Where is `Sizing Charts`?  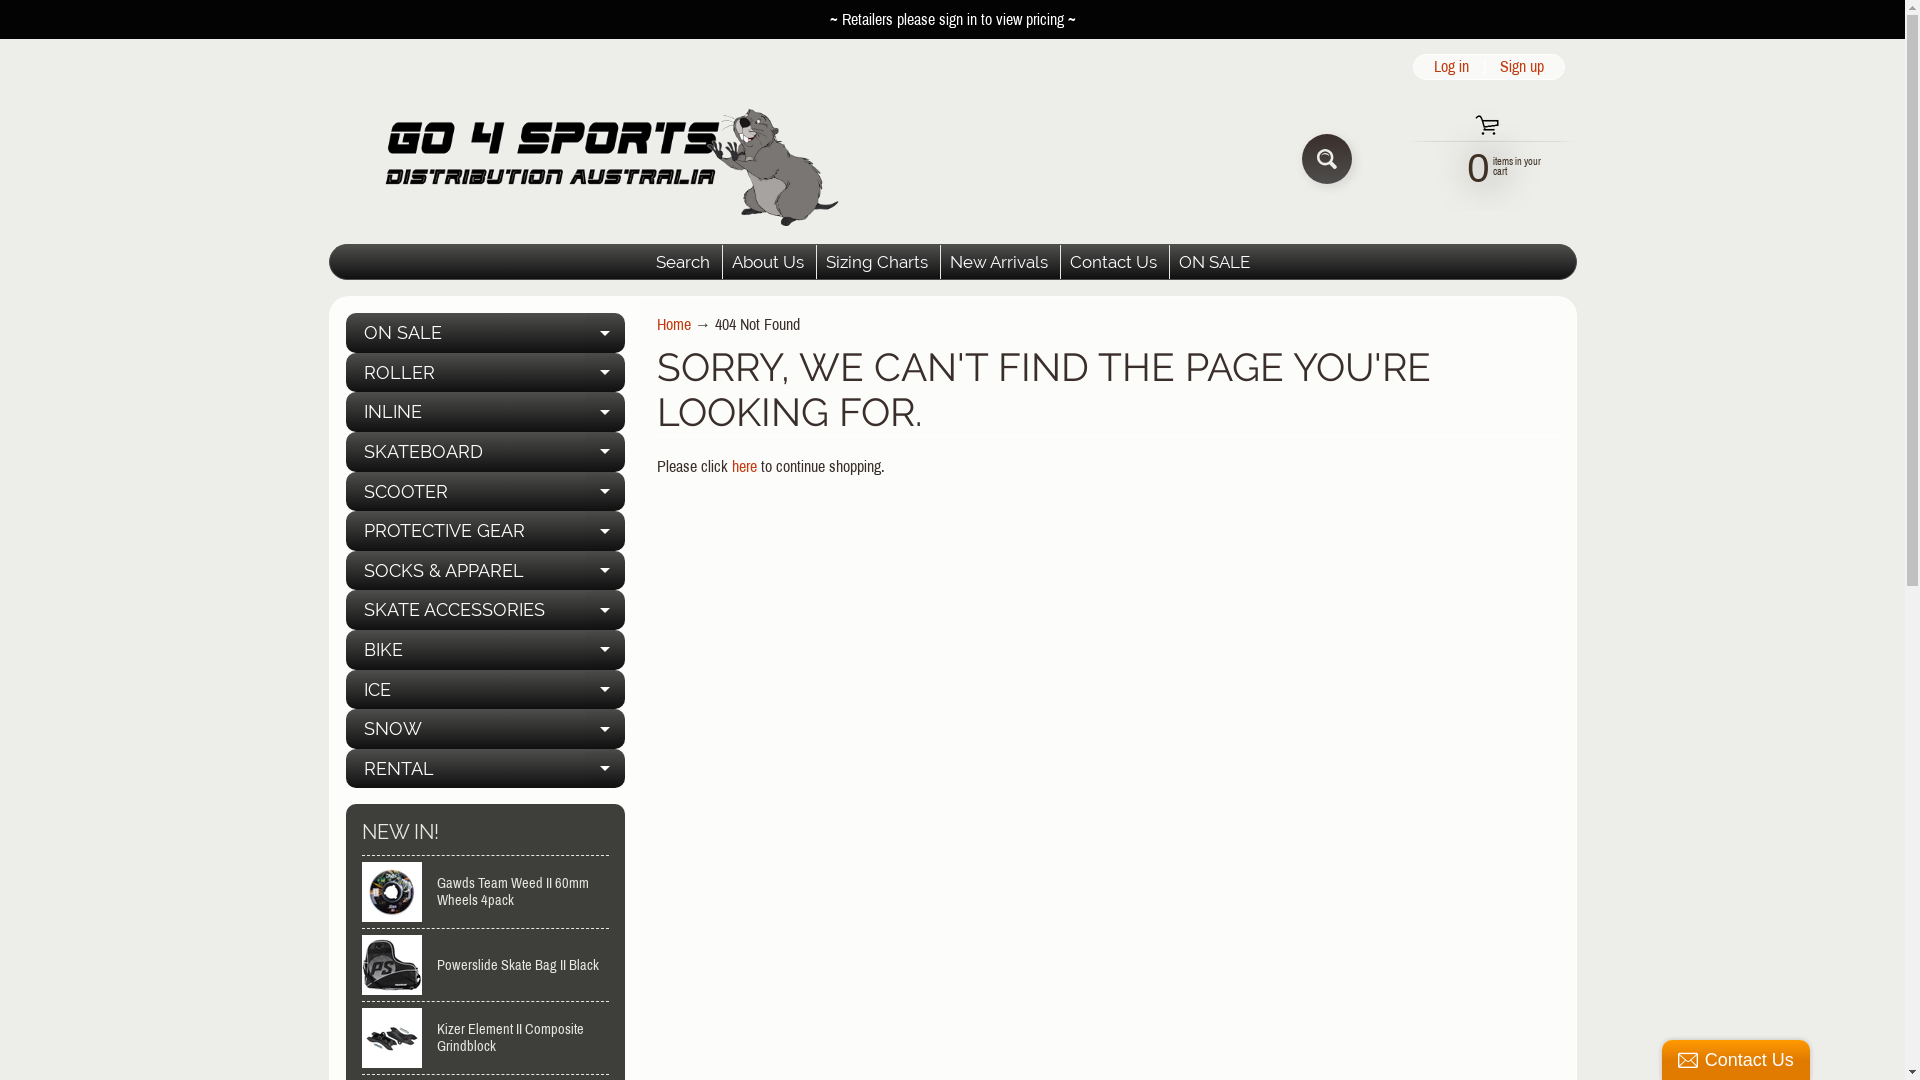 Sizing Charts is located at coordinates (876, 262).